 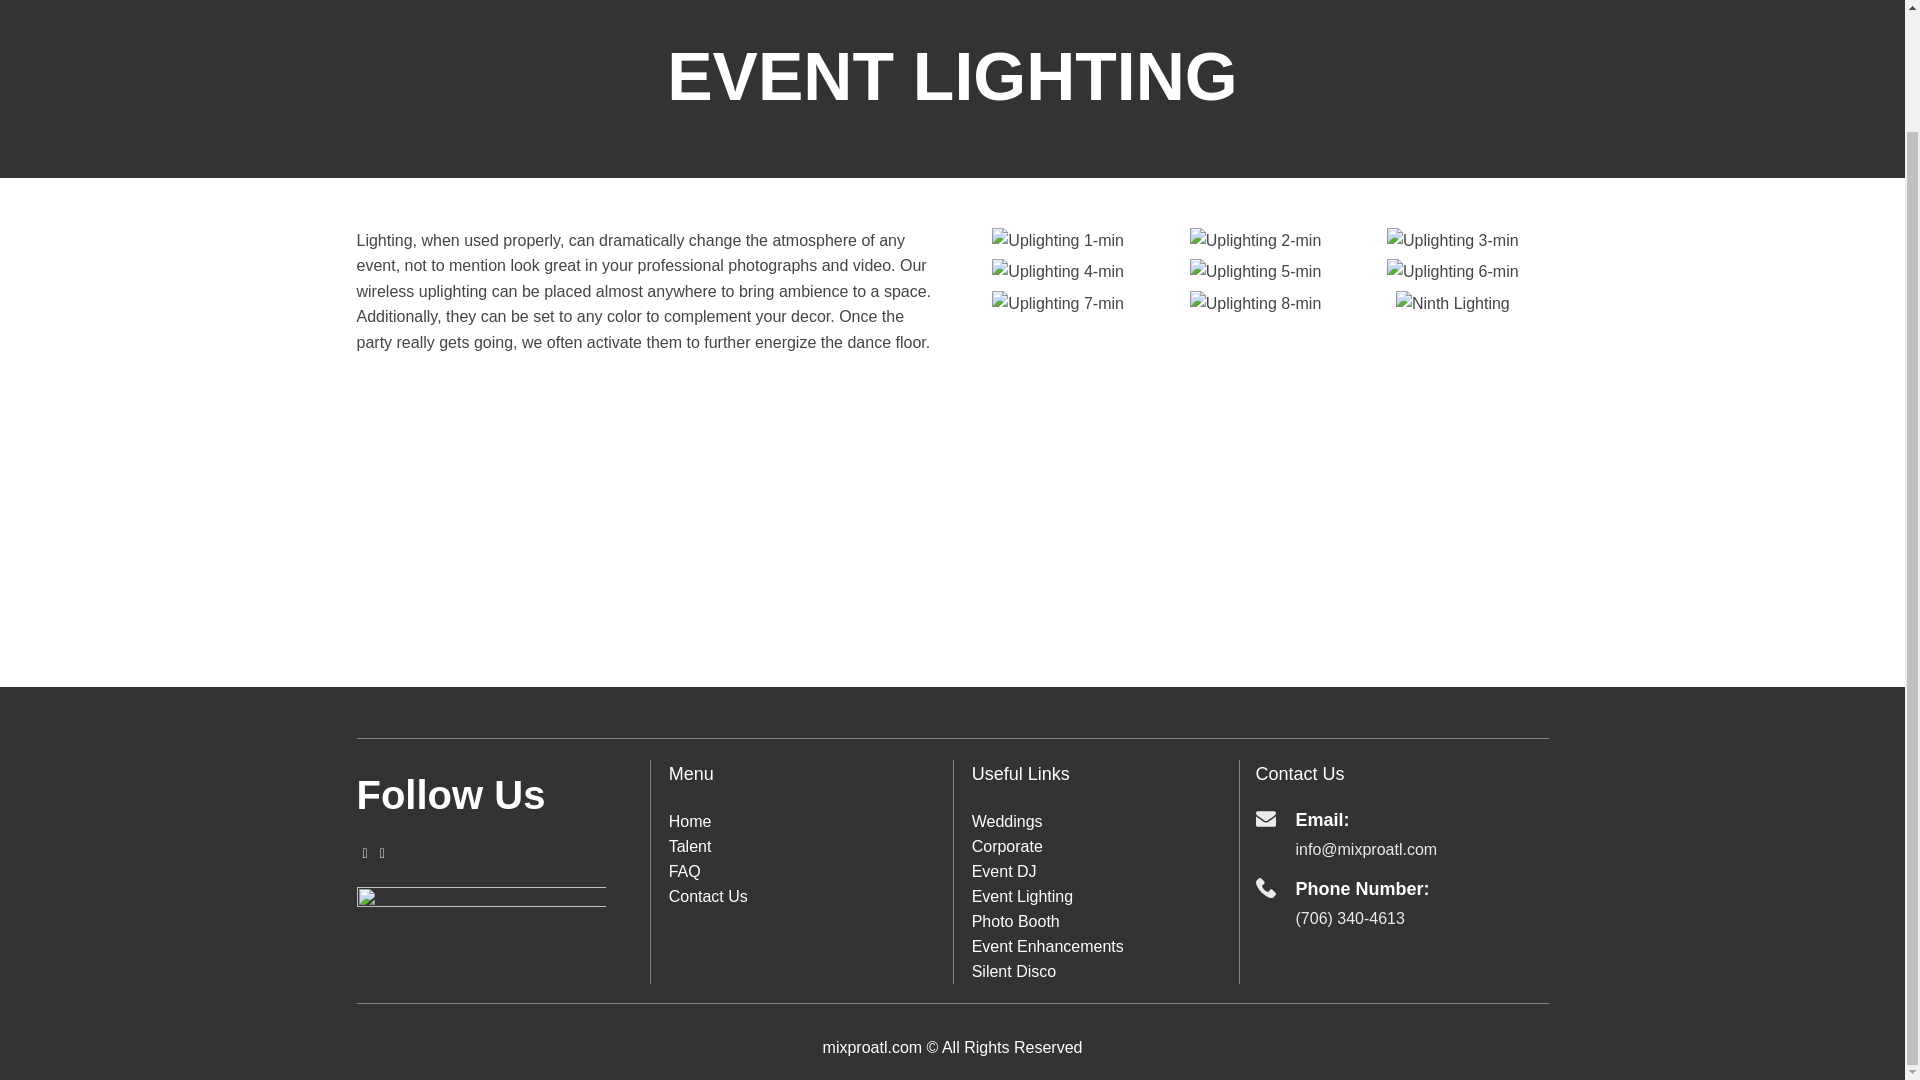 I want to click on Event DJ, so click(x=1004, y=871).